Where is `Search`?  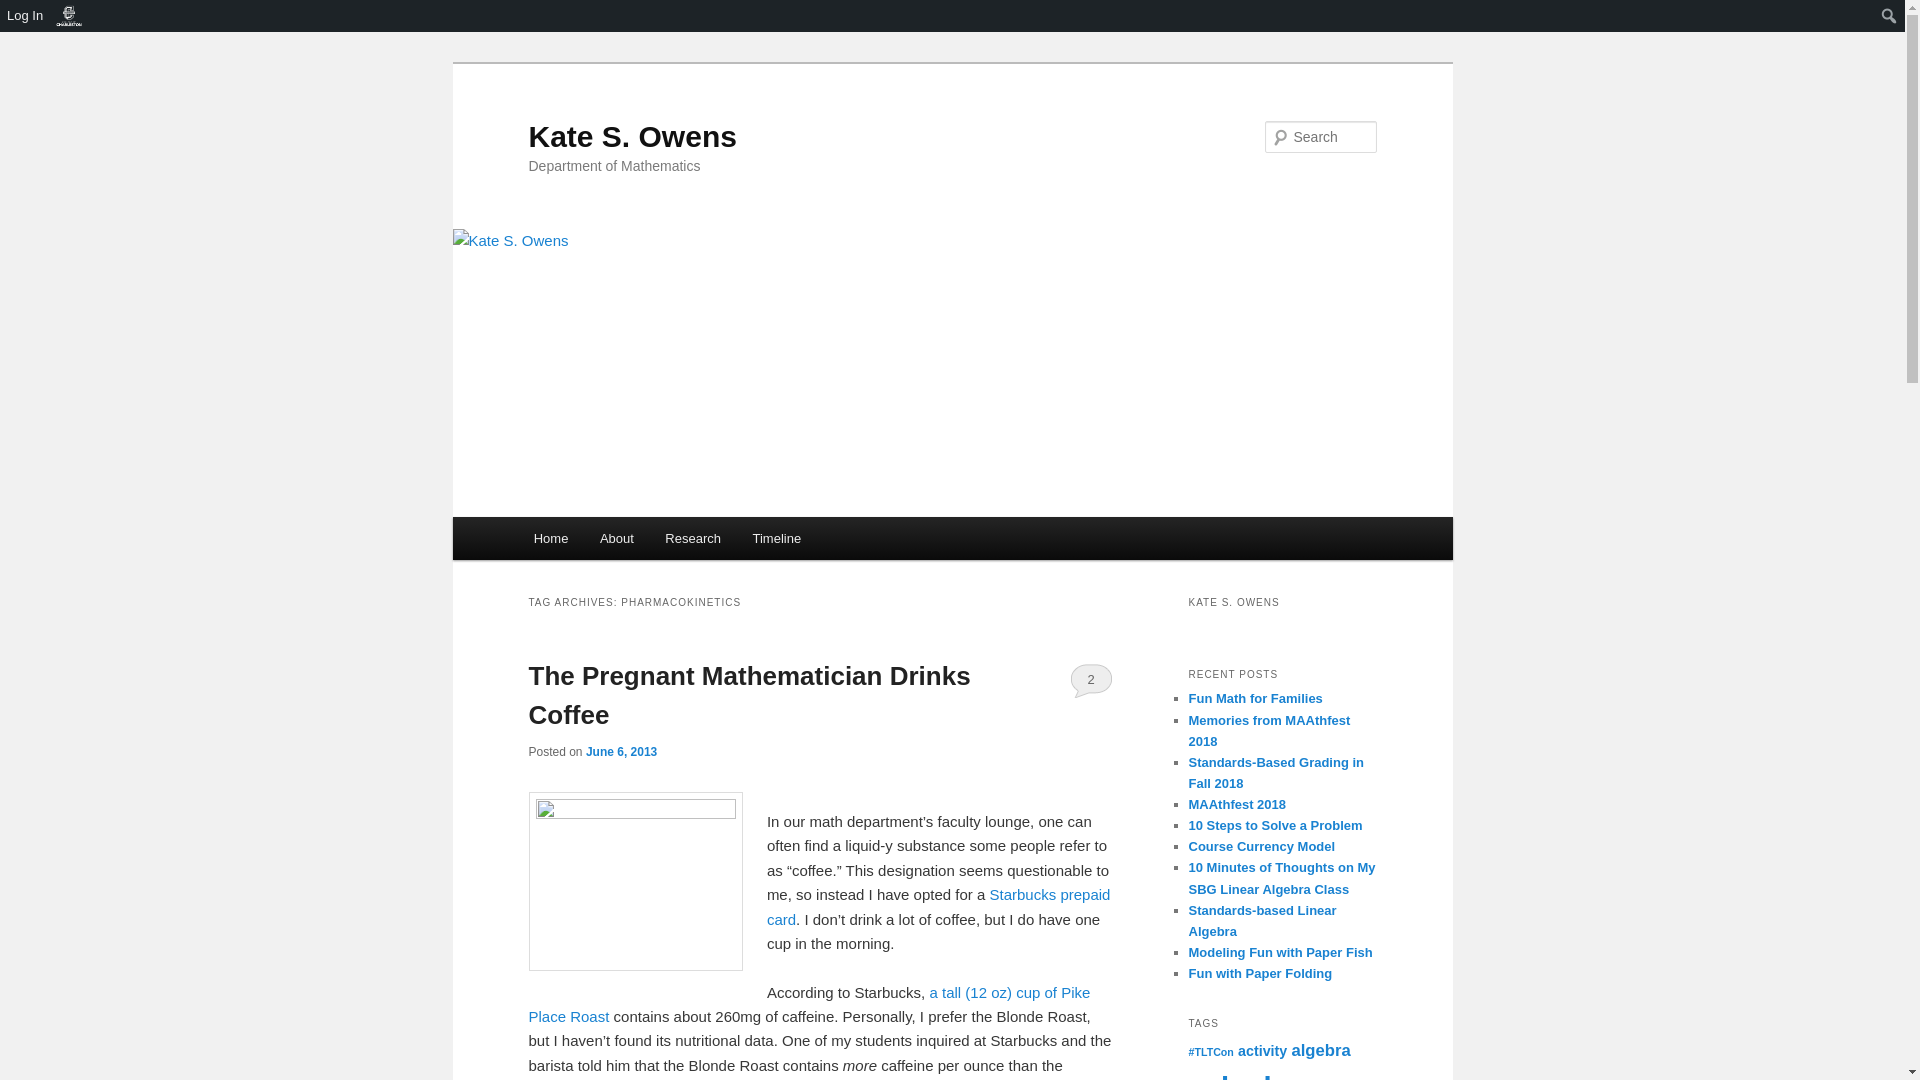 Search is located at coordinates (32, 11).